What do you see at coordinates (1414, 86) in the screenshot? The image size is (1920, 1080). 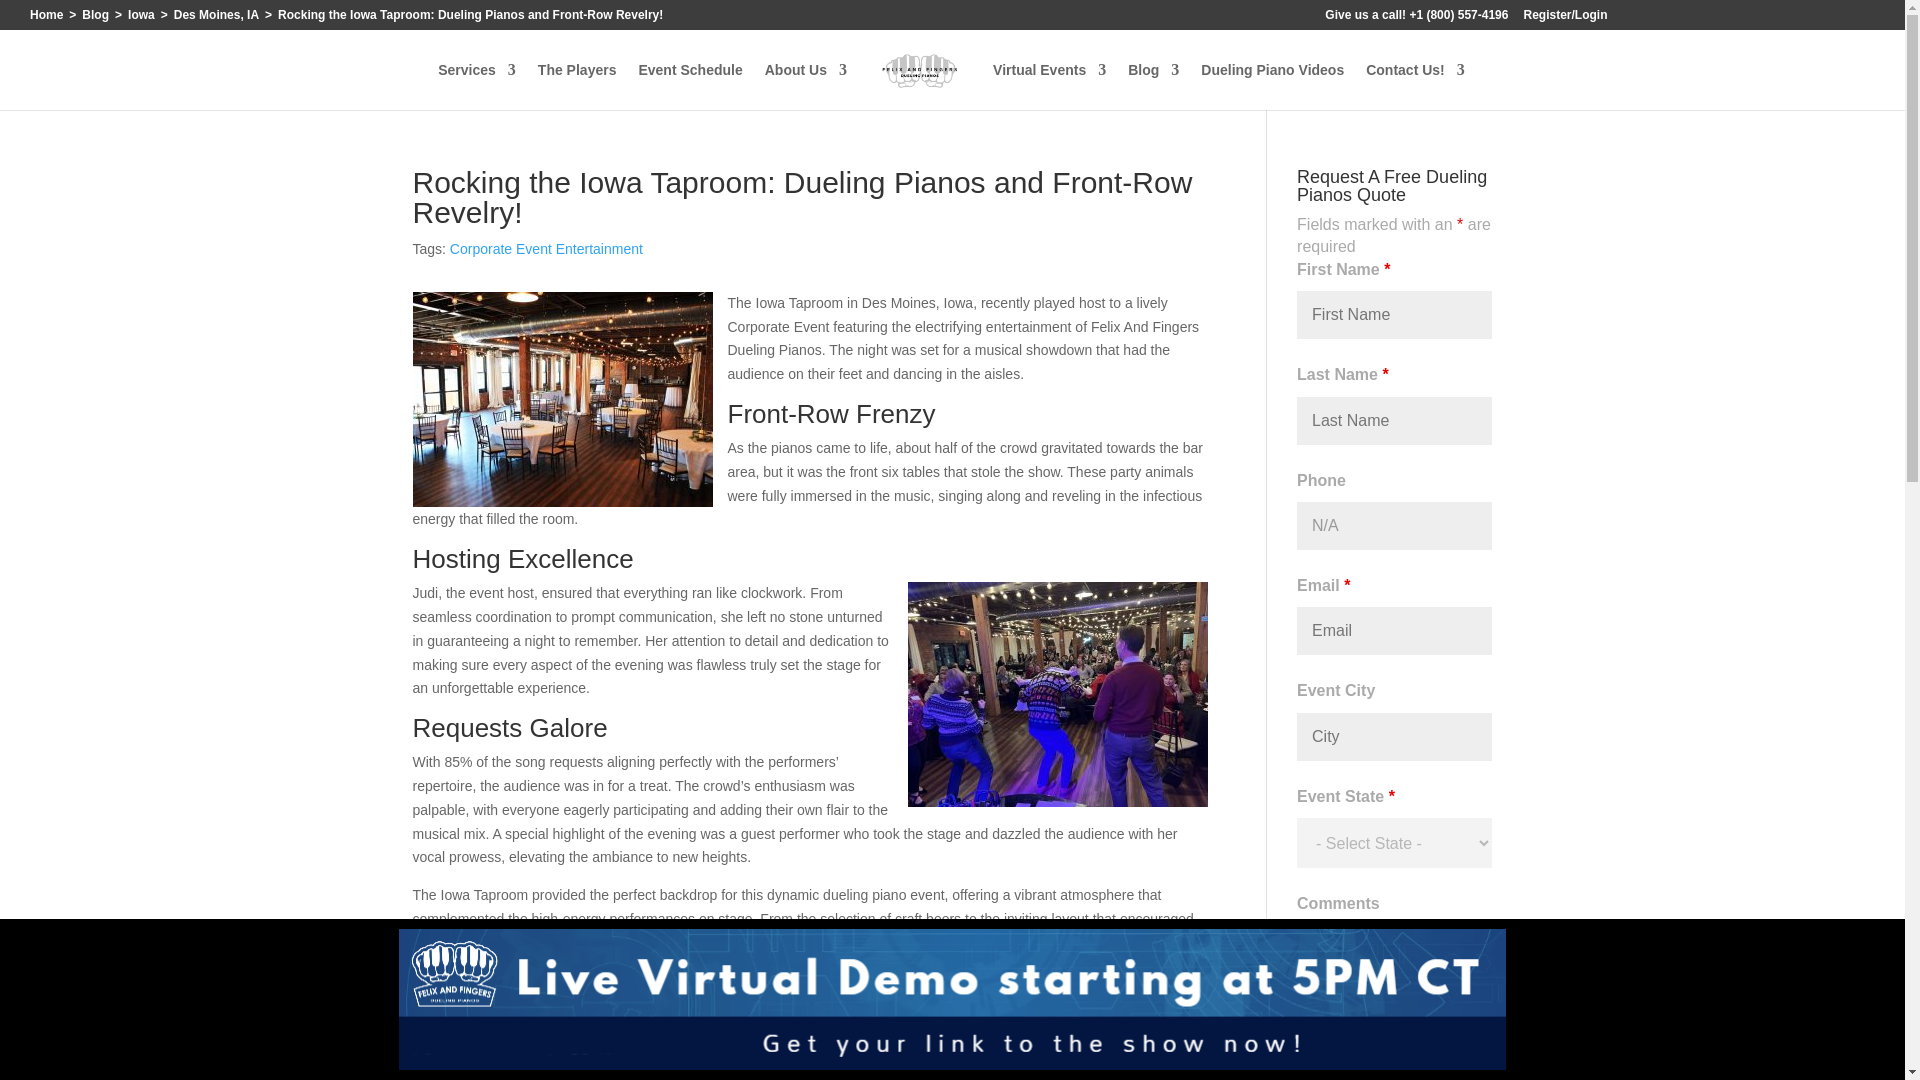 I see `Contact Us!` at bounding box center [1414, 86].